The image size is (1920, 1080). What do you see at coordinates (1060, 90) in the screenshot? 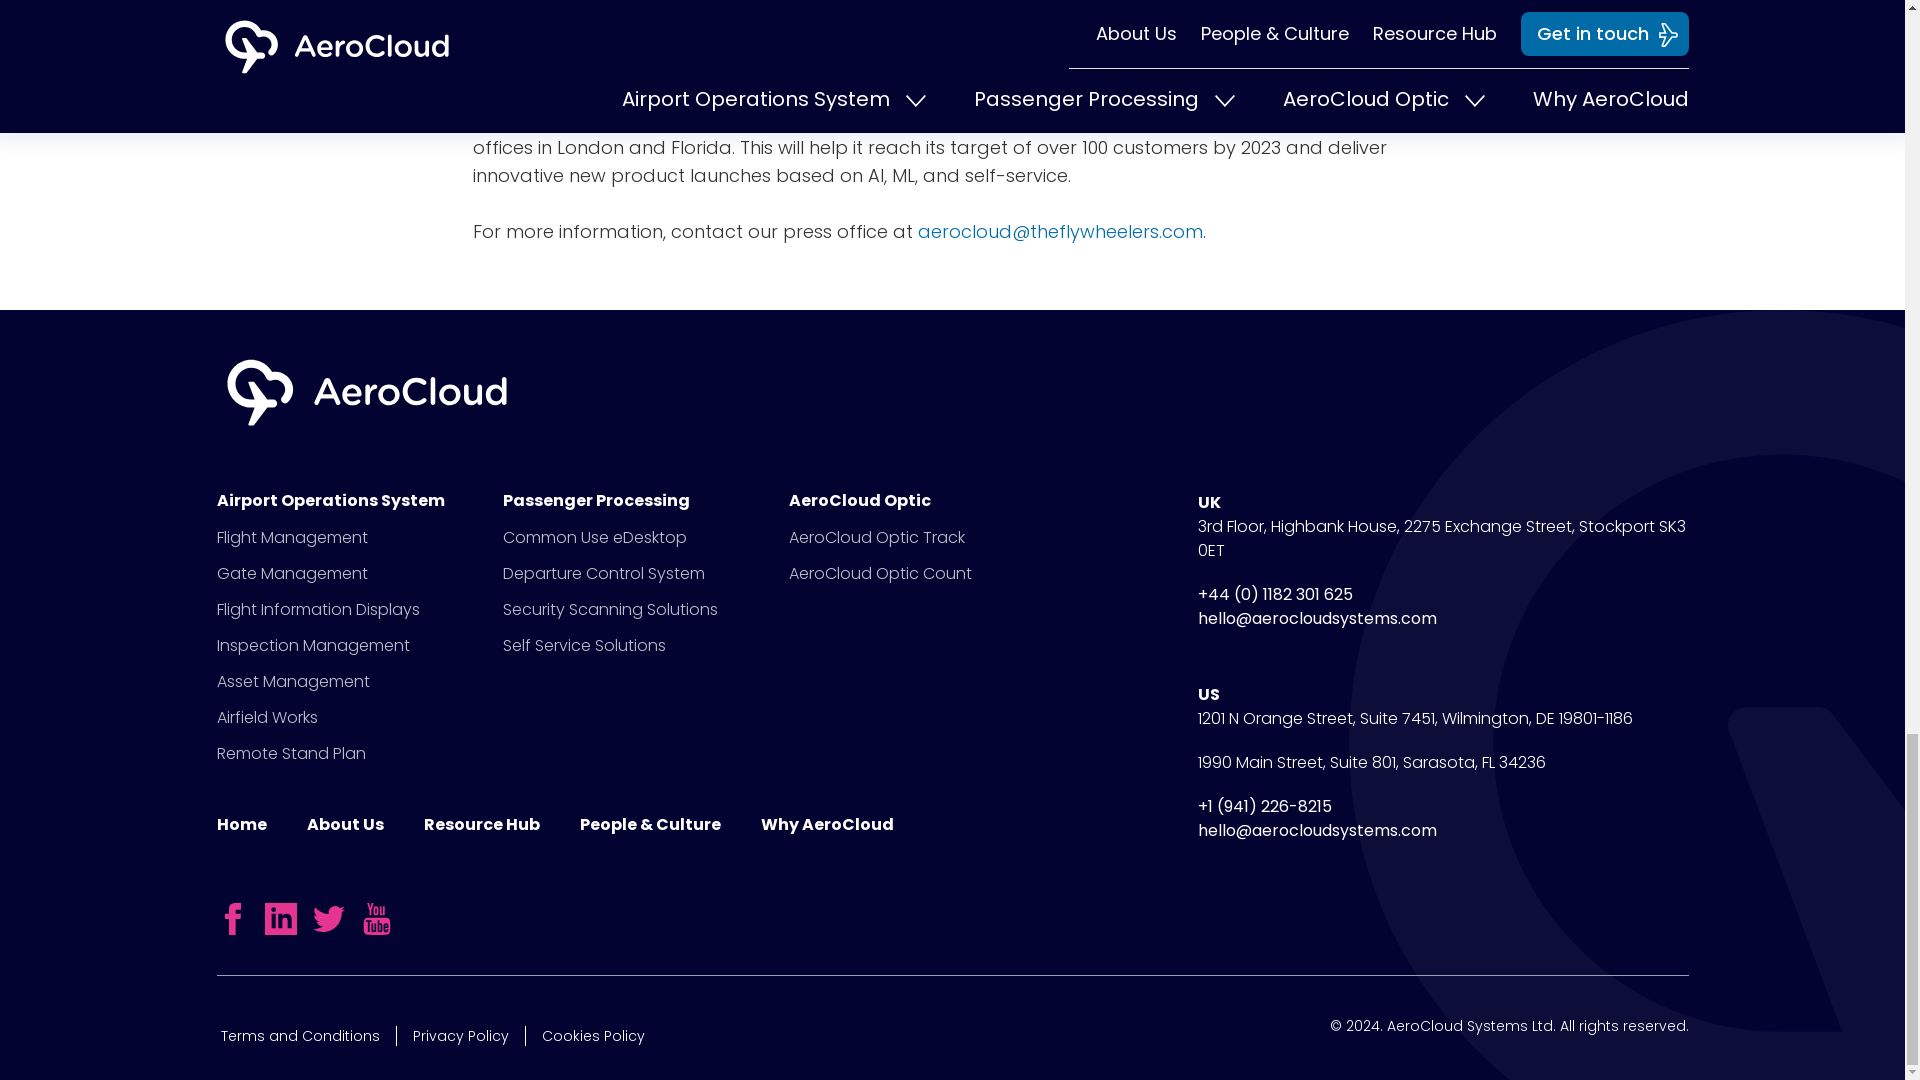
I see `Haatch` at bounding box center [1060, 90].